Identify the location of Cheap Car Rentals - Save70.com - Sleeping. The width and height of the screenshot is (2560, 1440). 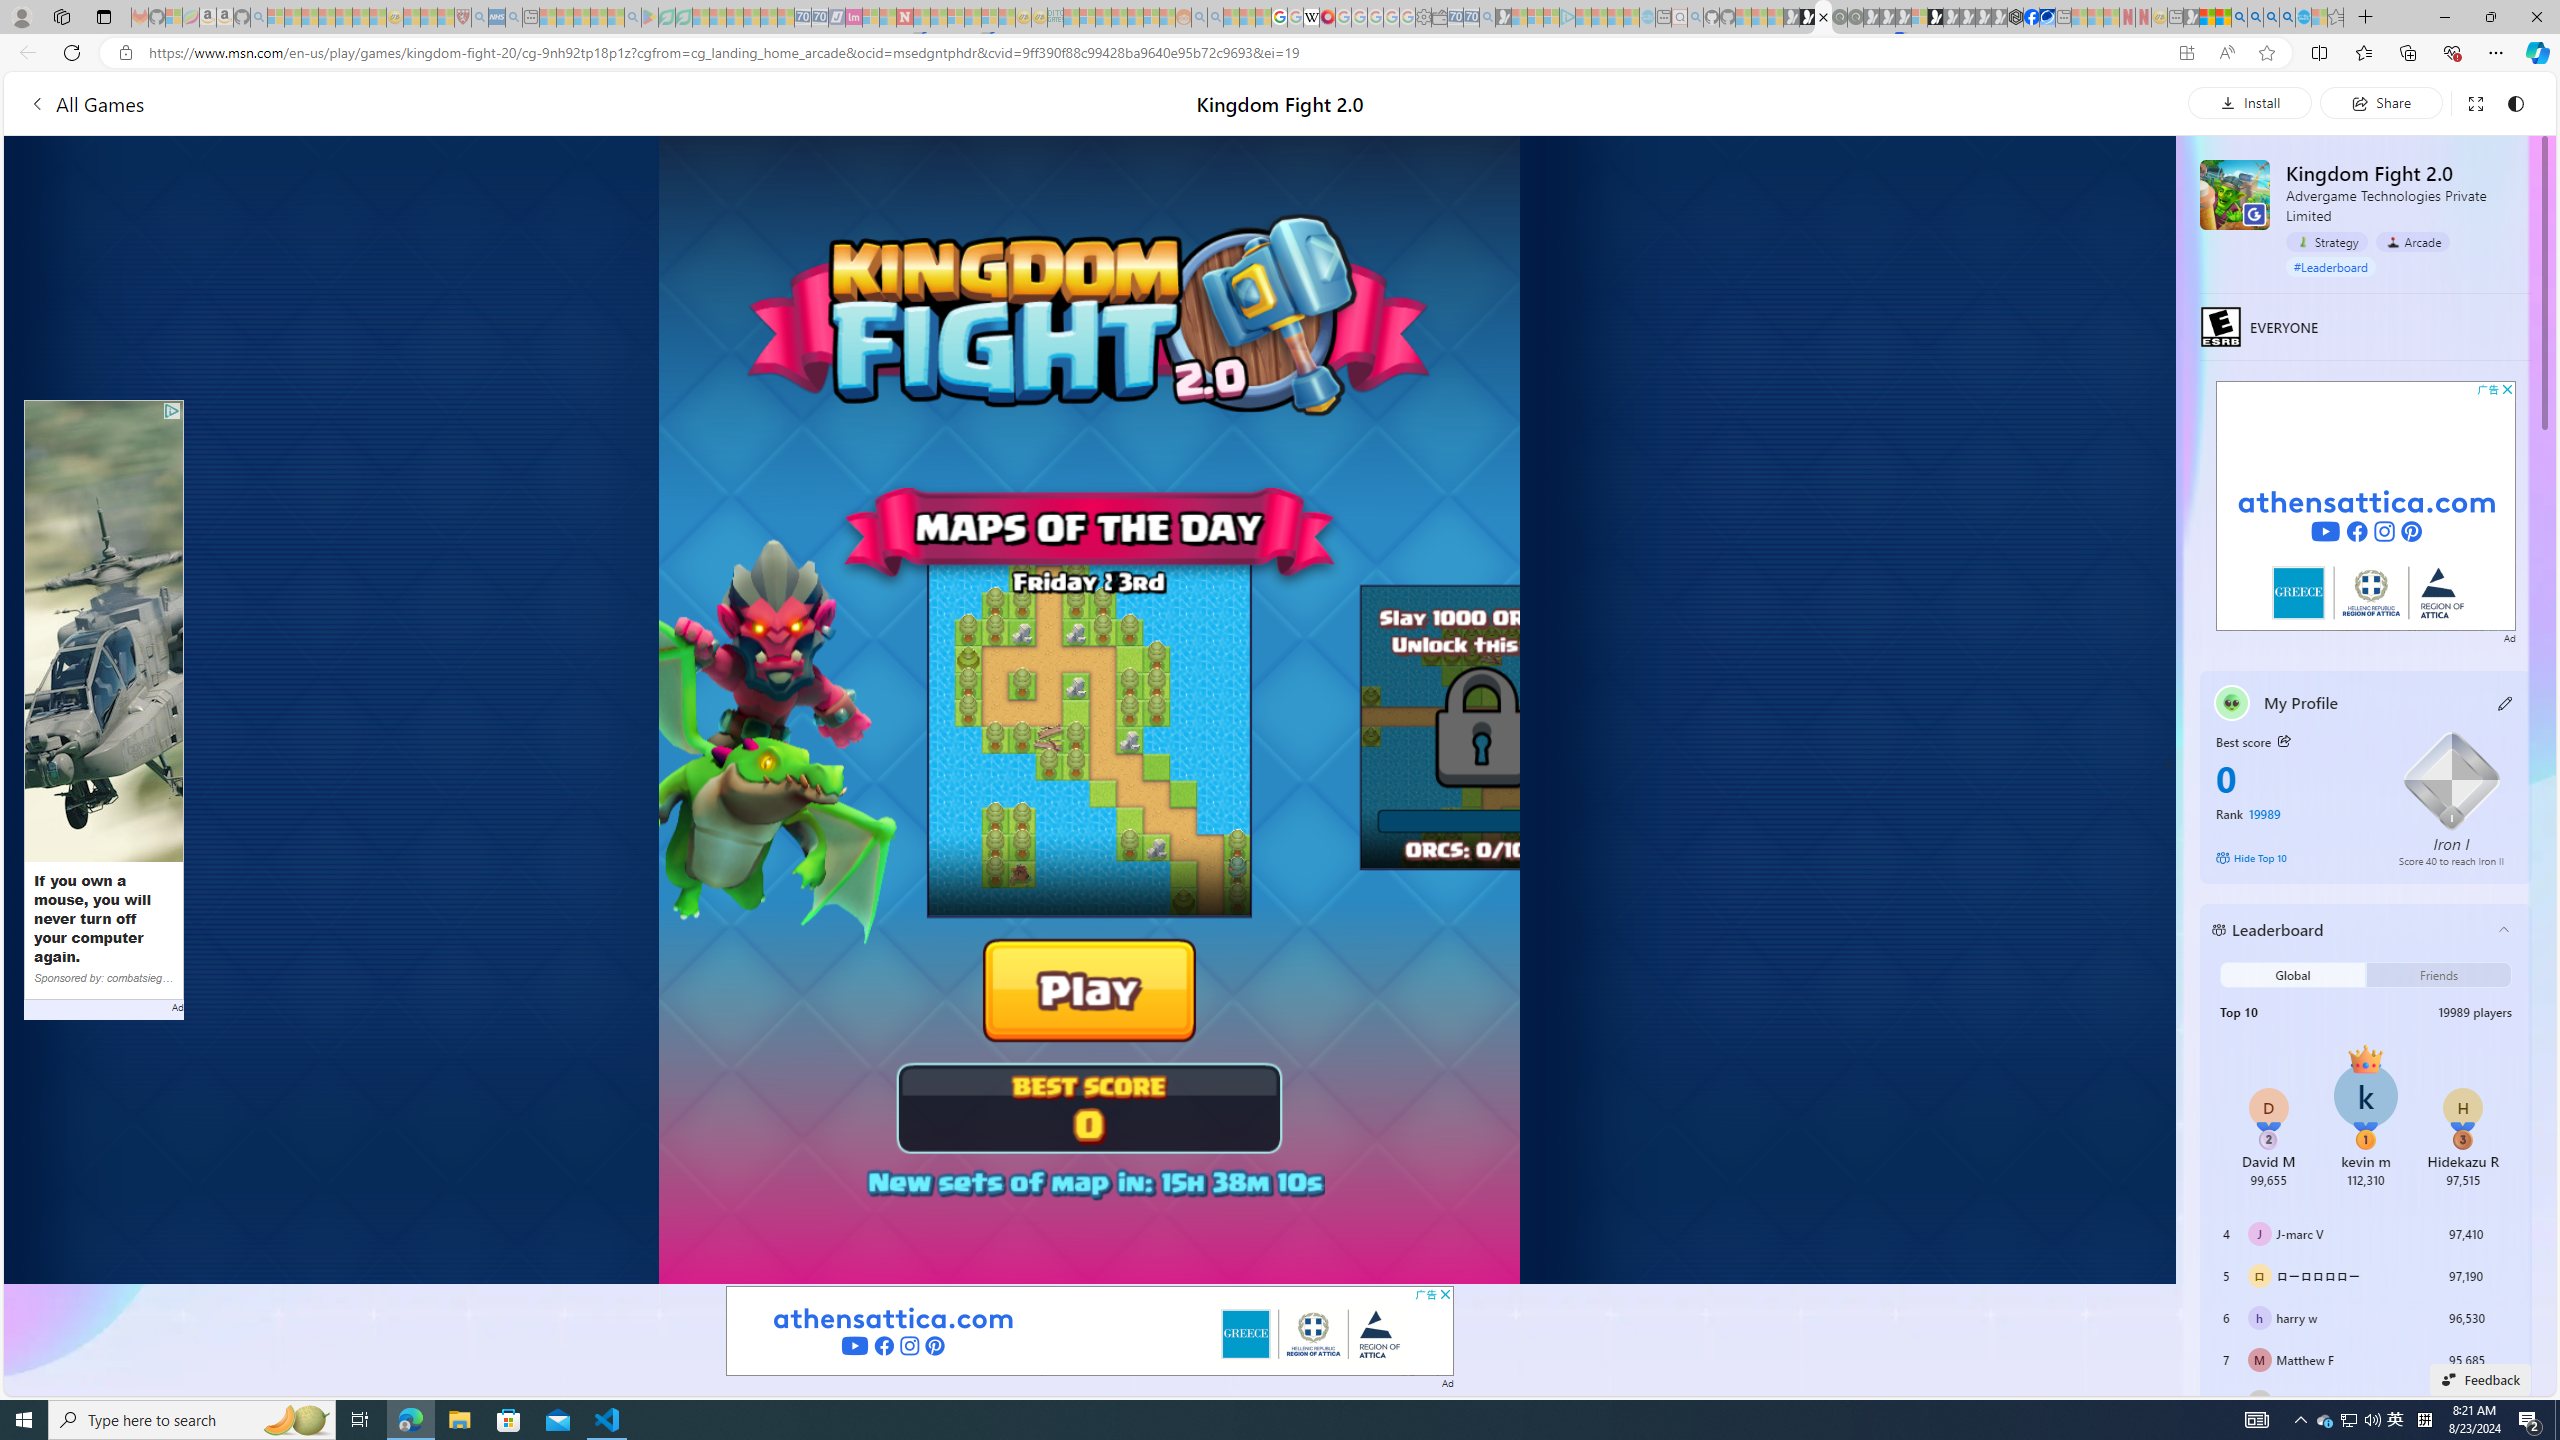
(1470, 17).